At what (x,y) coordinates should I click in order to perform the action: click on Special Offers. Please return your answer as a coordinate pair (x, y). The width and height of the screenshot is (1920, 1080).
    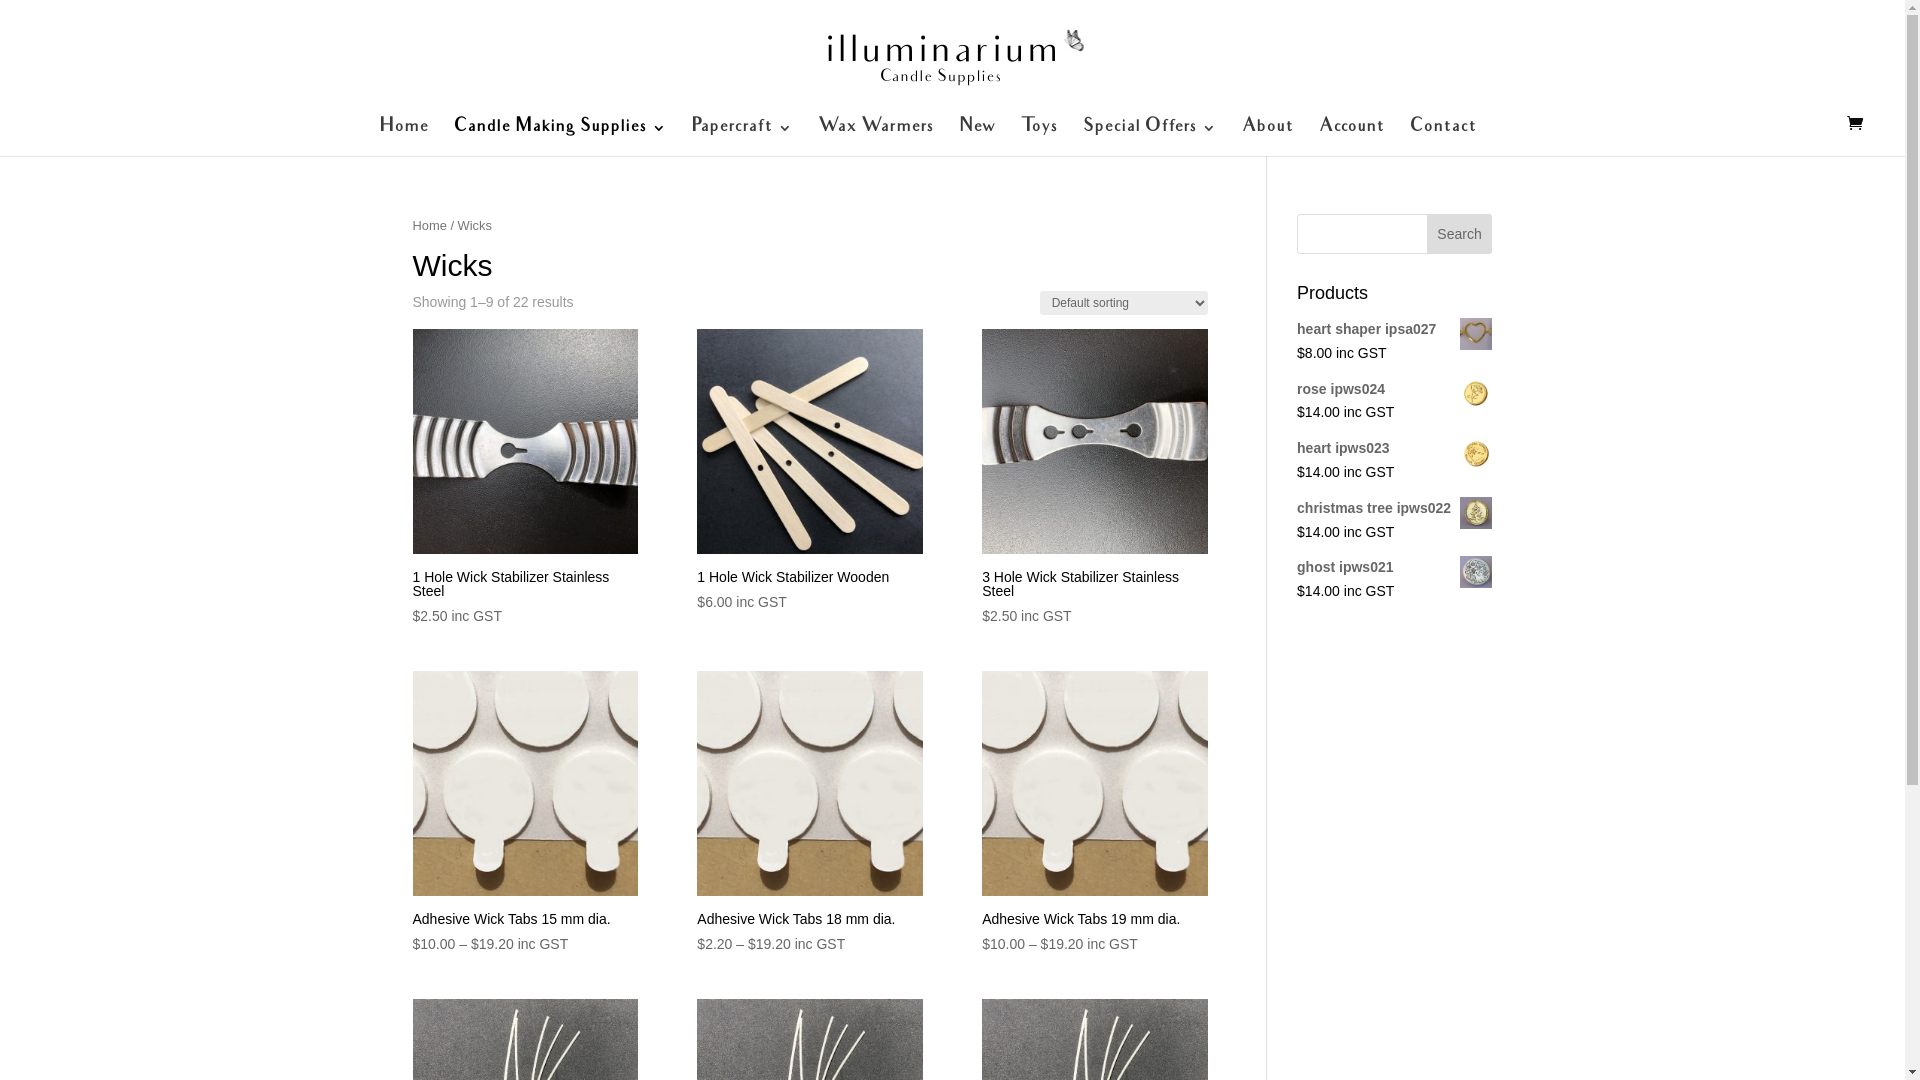
    Looking at the image, I should click on (1150, 138).